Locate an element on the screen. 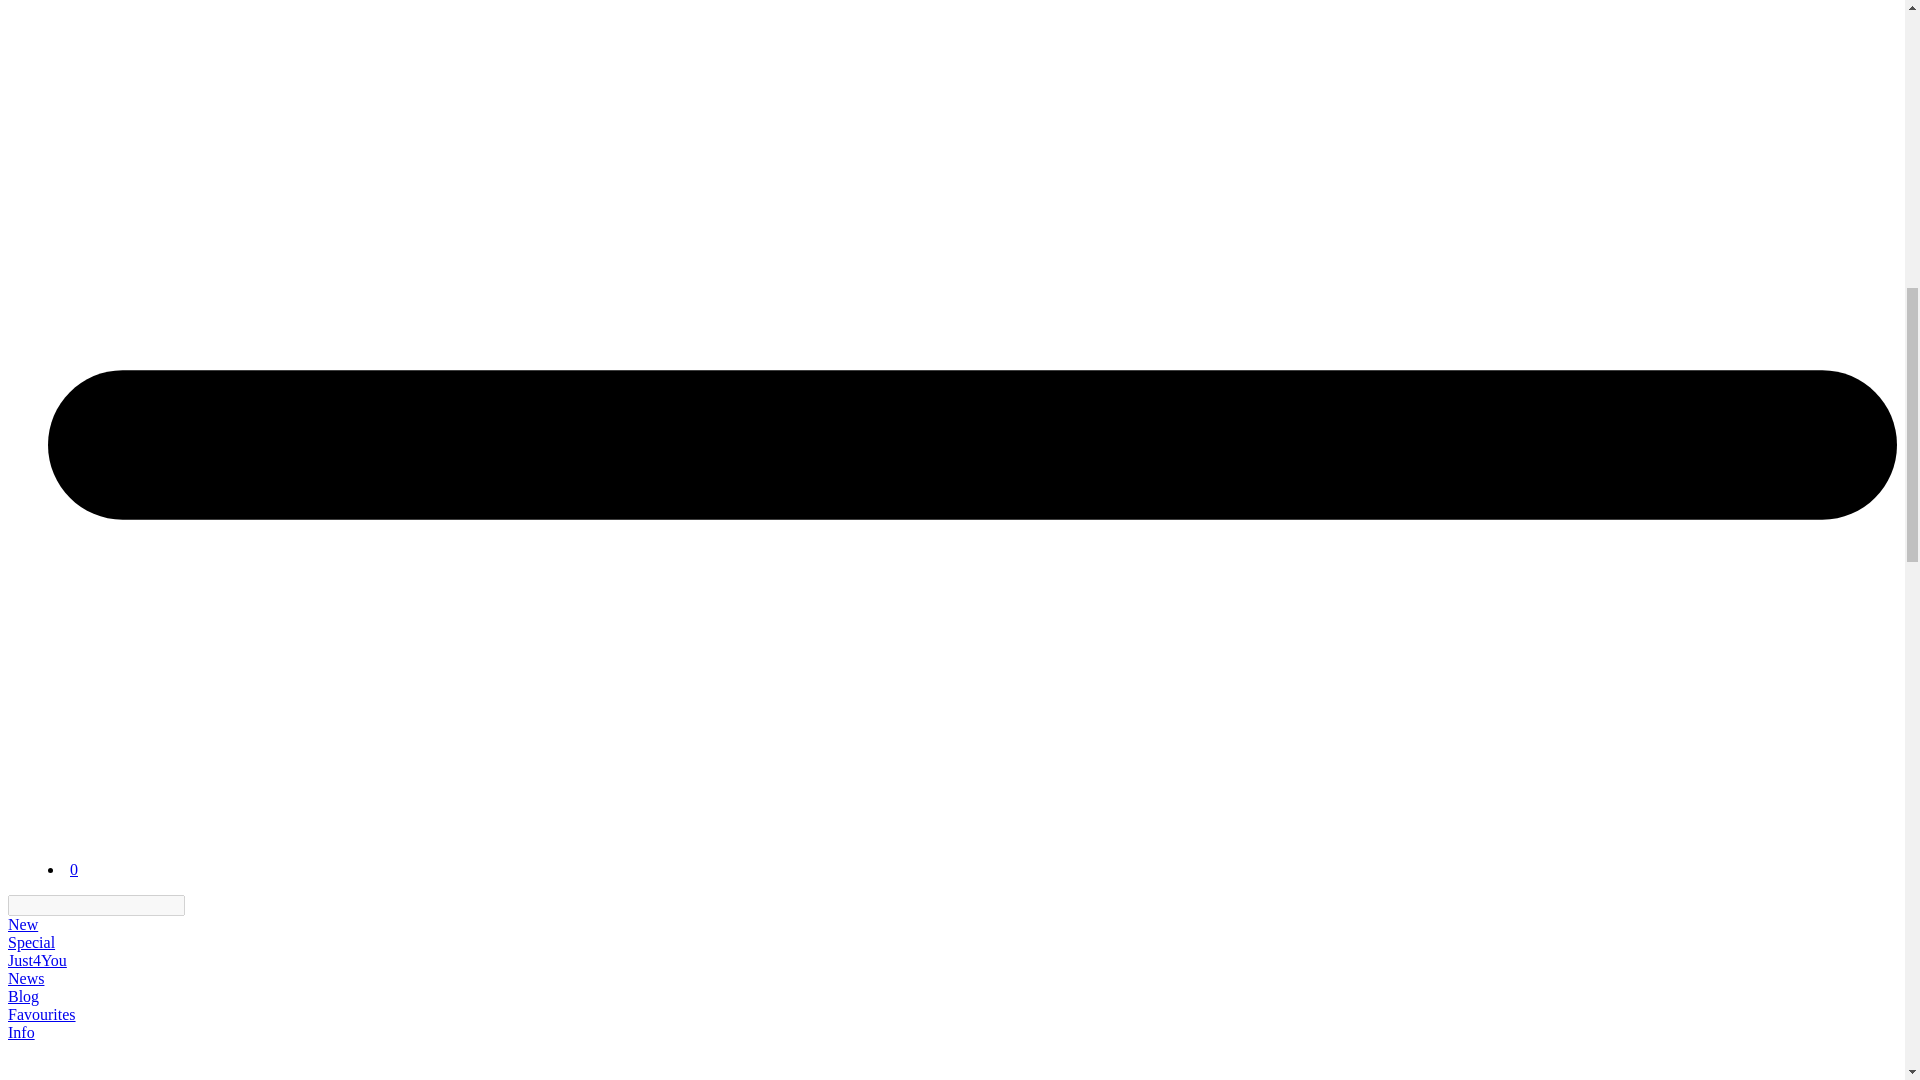 The height and width of the screenshot is (1080, 1920). shop4shops logo is located at coordinates (154, 832).